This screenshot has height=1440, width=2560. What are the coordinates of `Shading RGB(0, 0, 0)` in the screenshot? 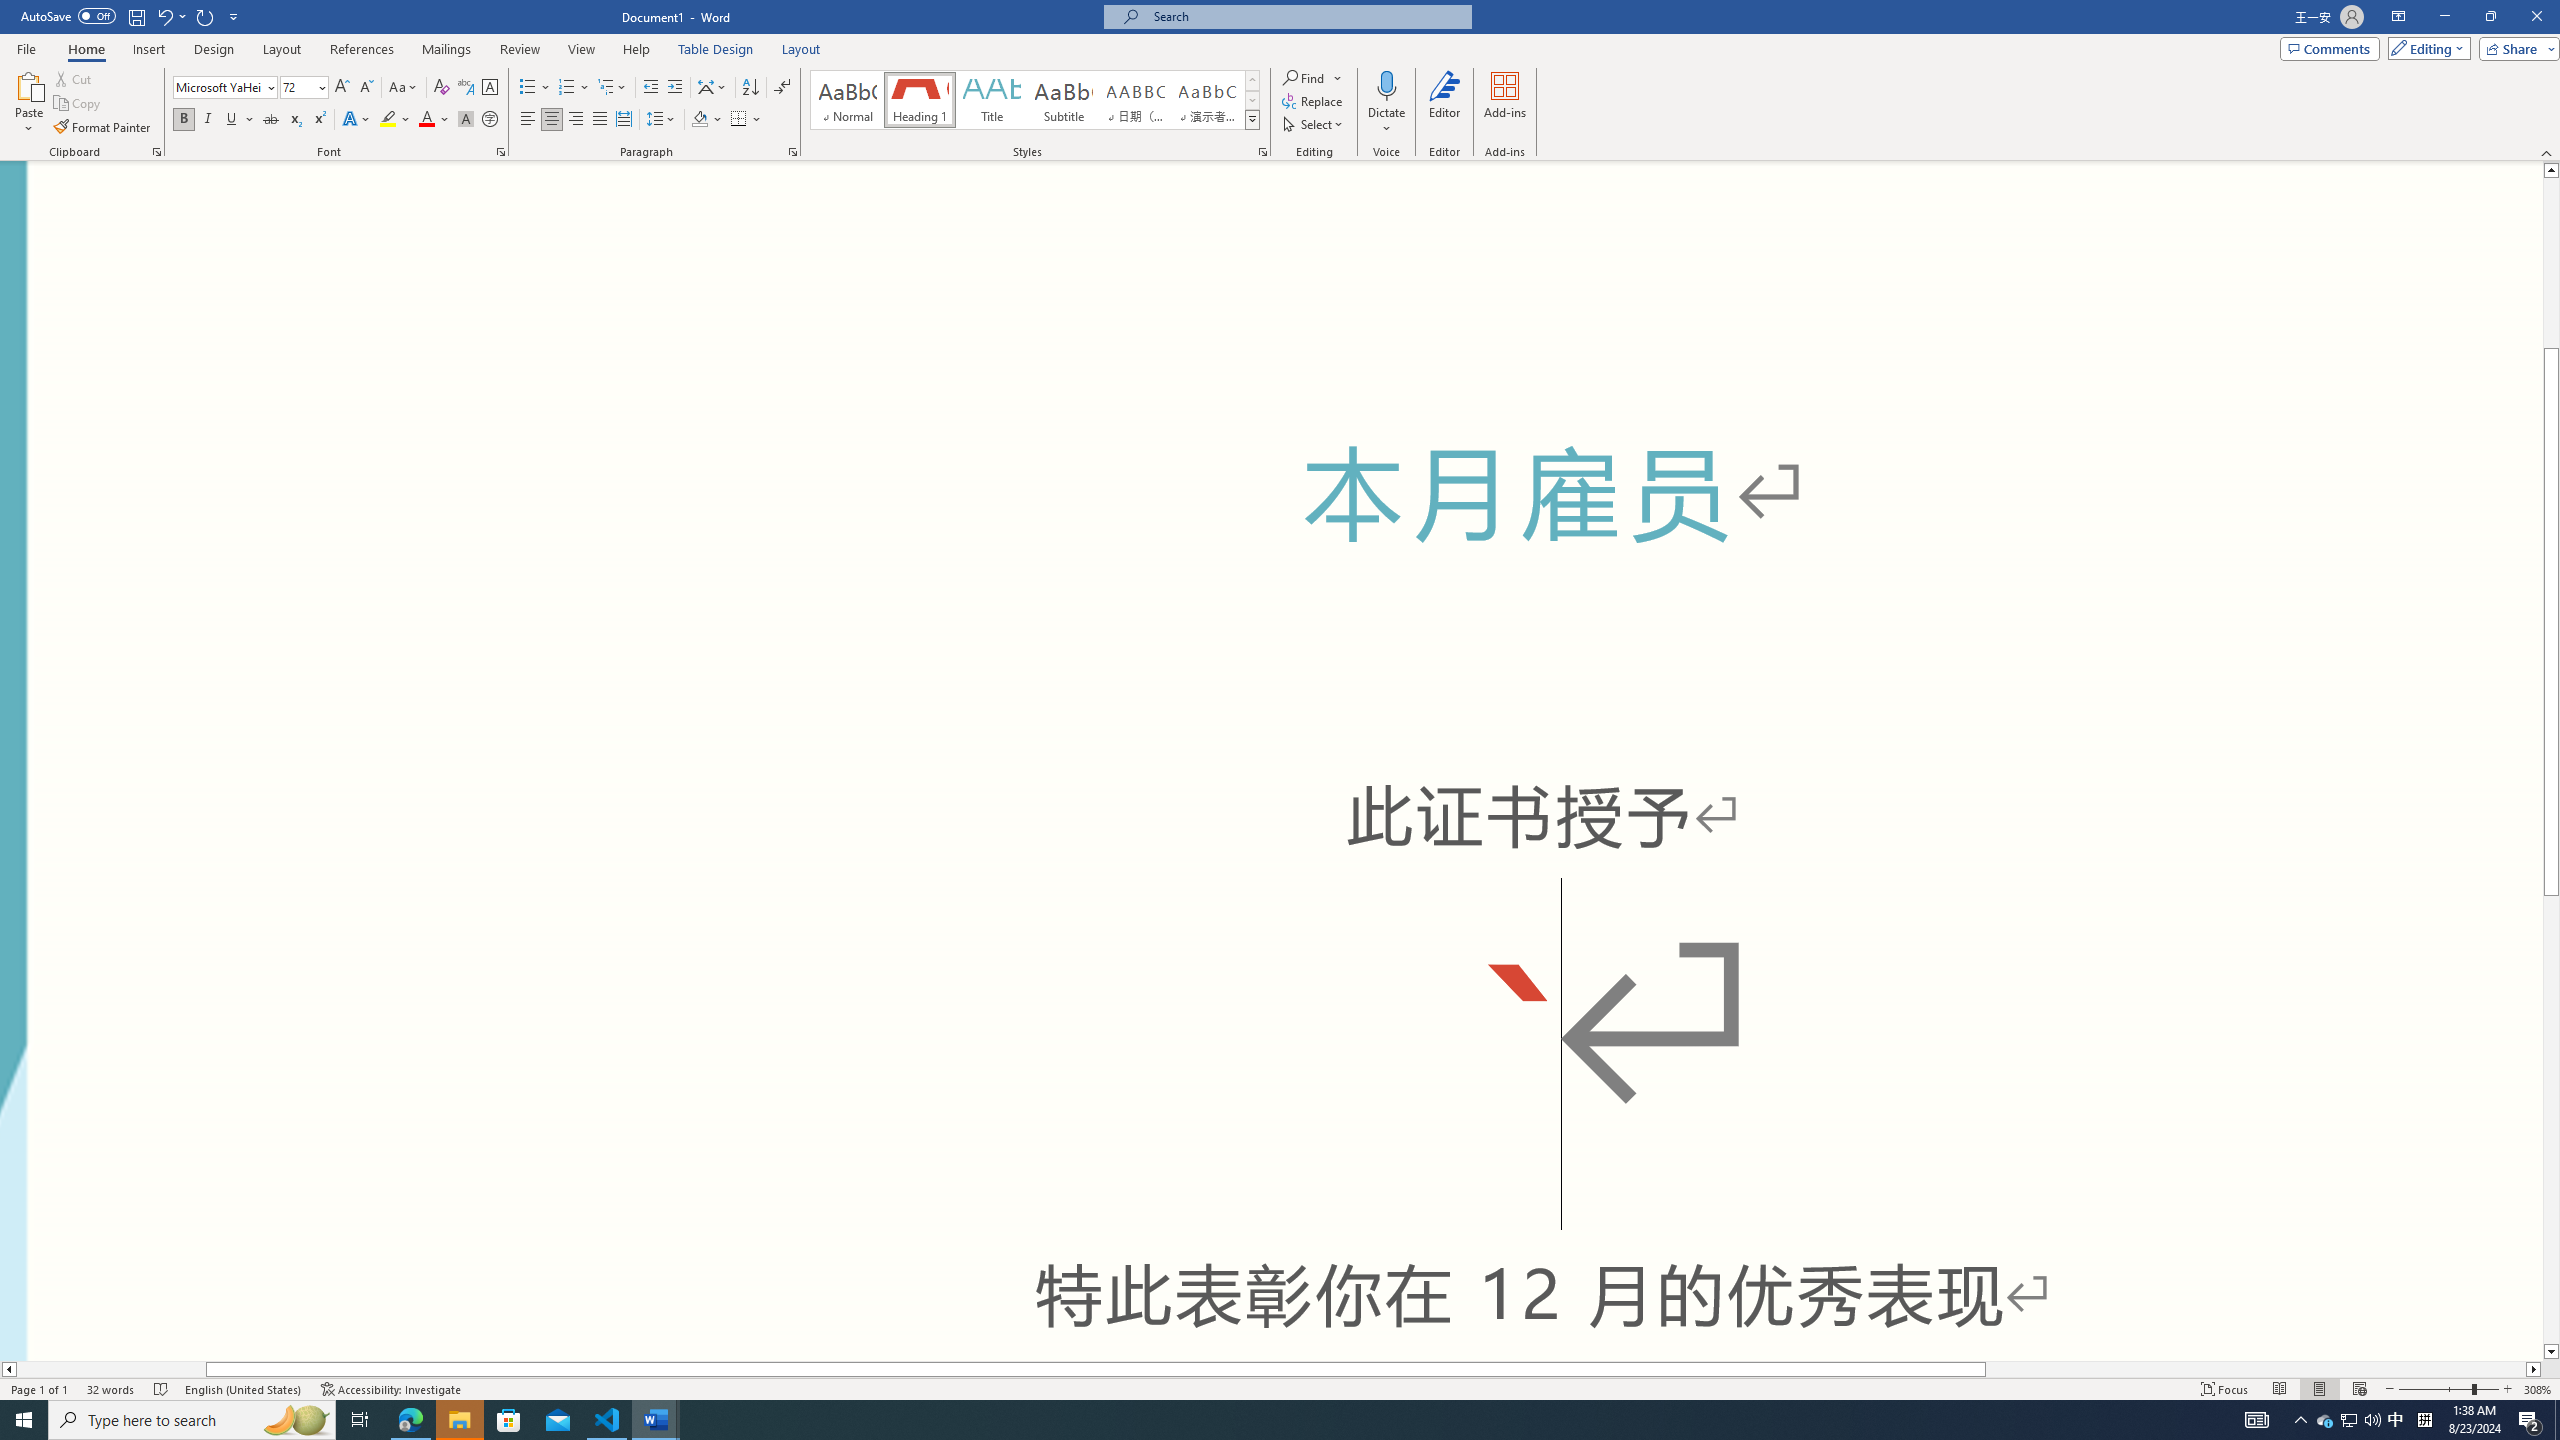 It's located at (700, 120).